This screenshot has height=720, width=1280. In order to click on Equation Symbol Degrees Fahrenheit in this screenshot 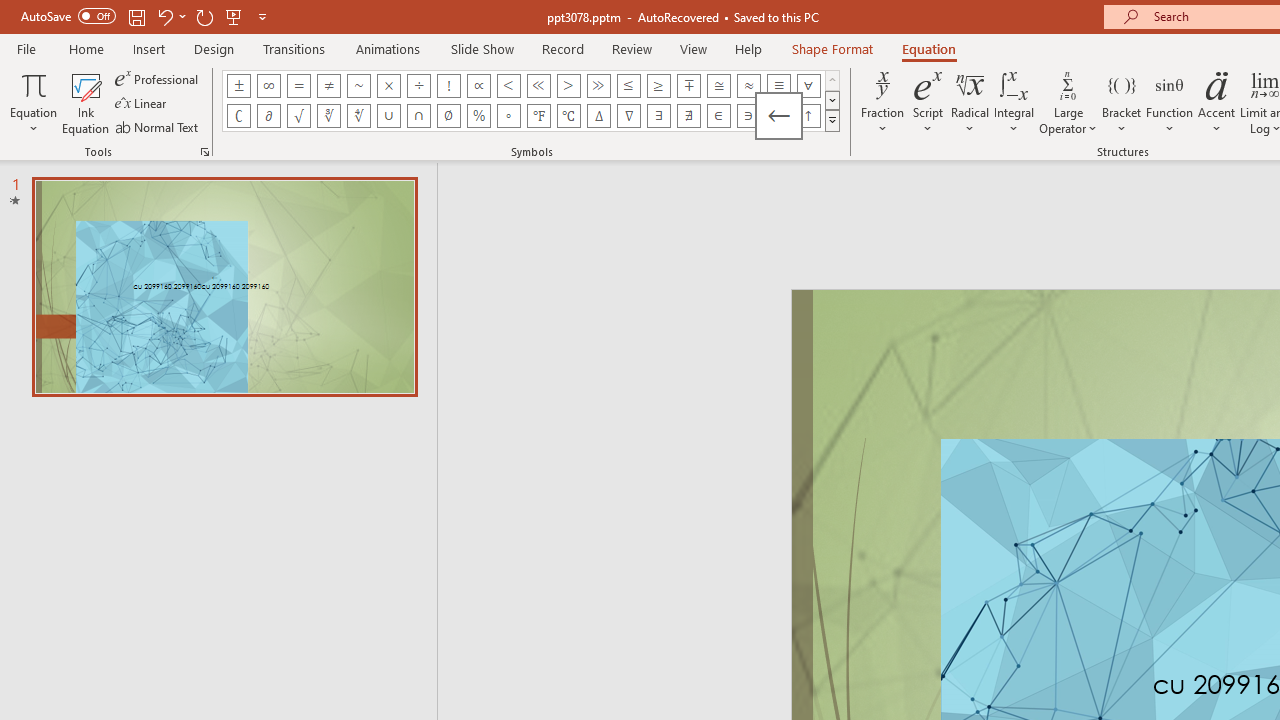, I will do `click(538, 116)`.